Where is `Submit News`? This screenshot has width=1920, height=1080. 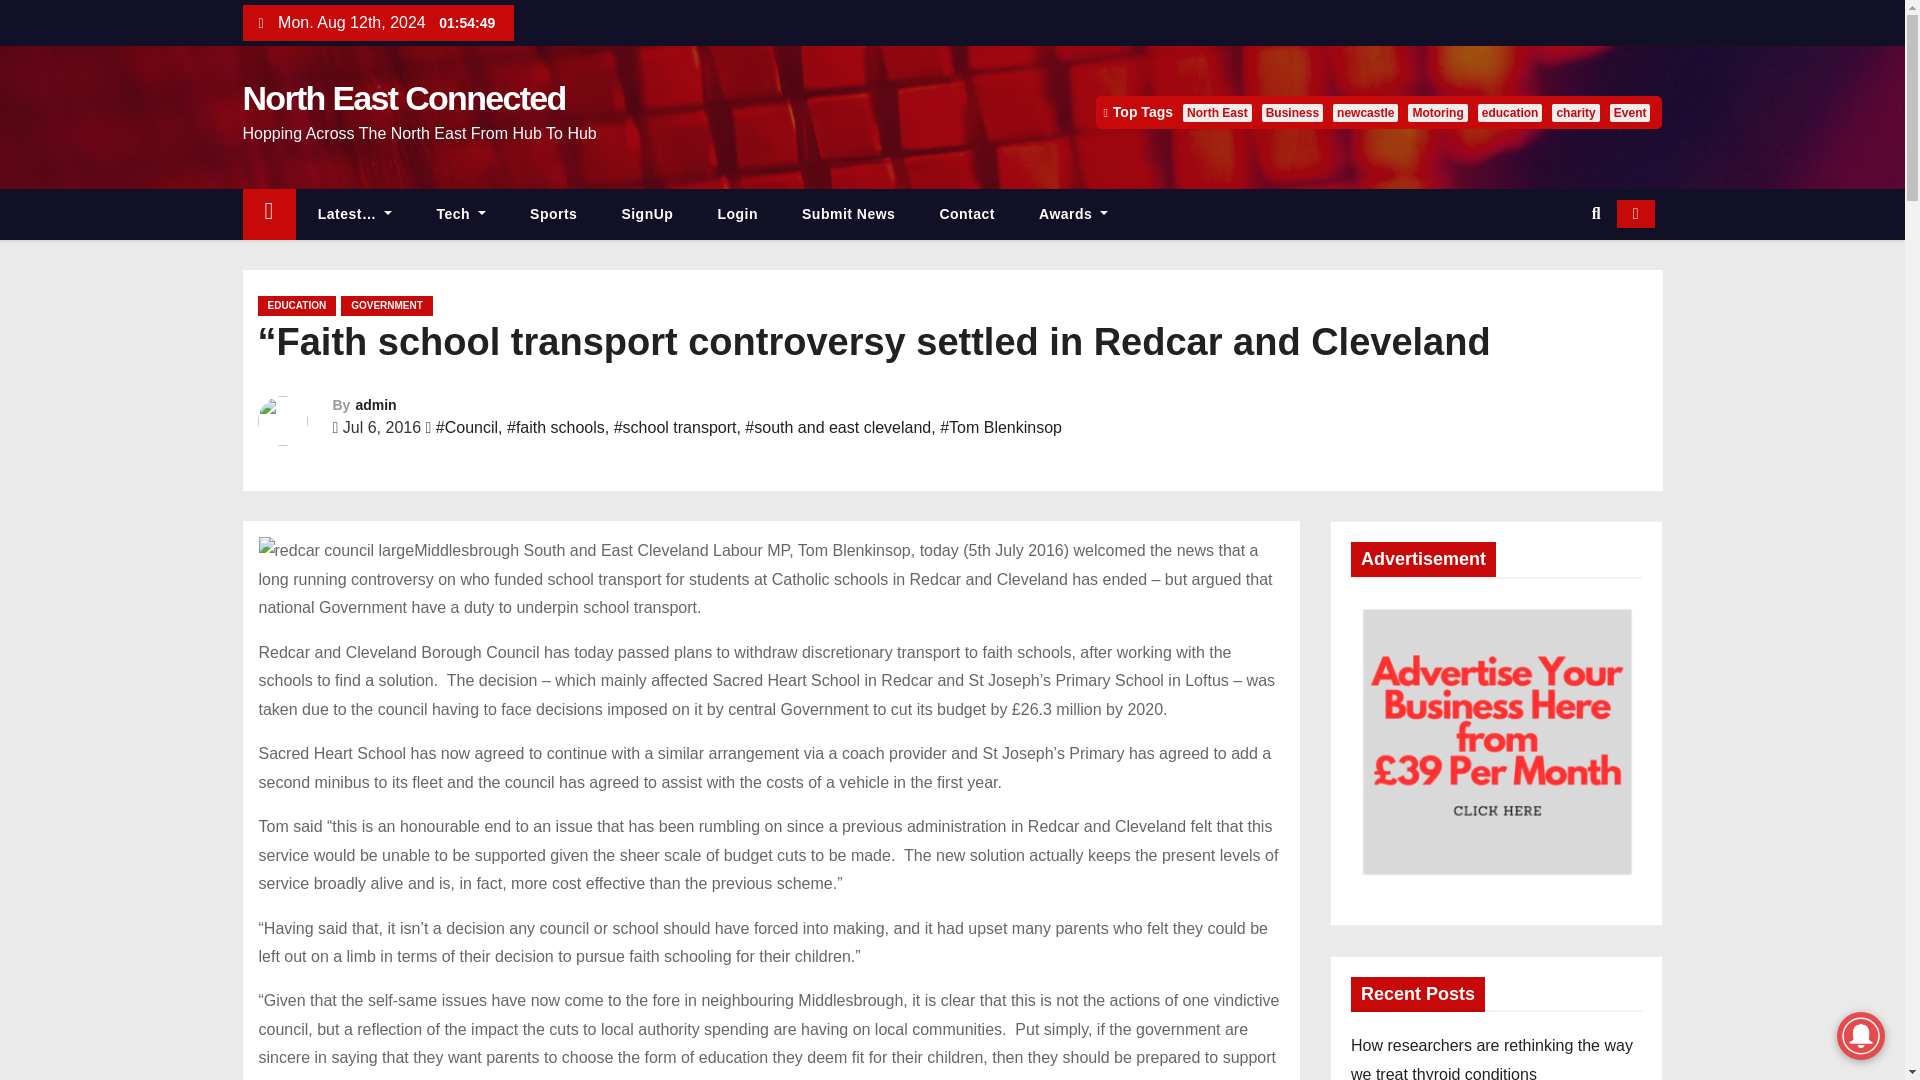 Submit News is located at coordinates (848, 214).